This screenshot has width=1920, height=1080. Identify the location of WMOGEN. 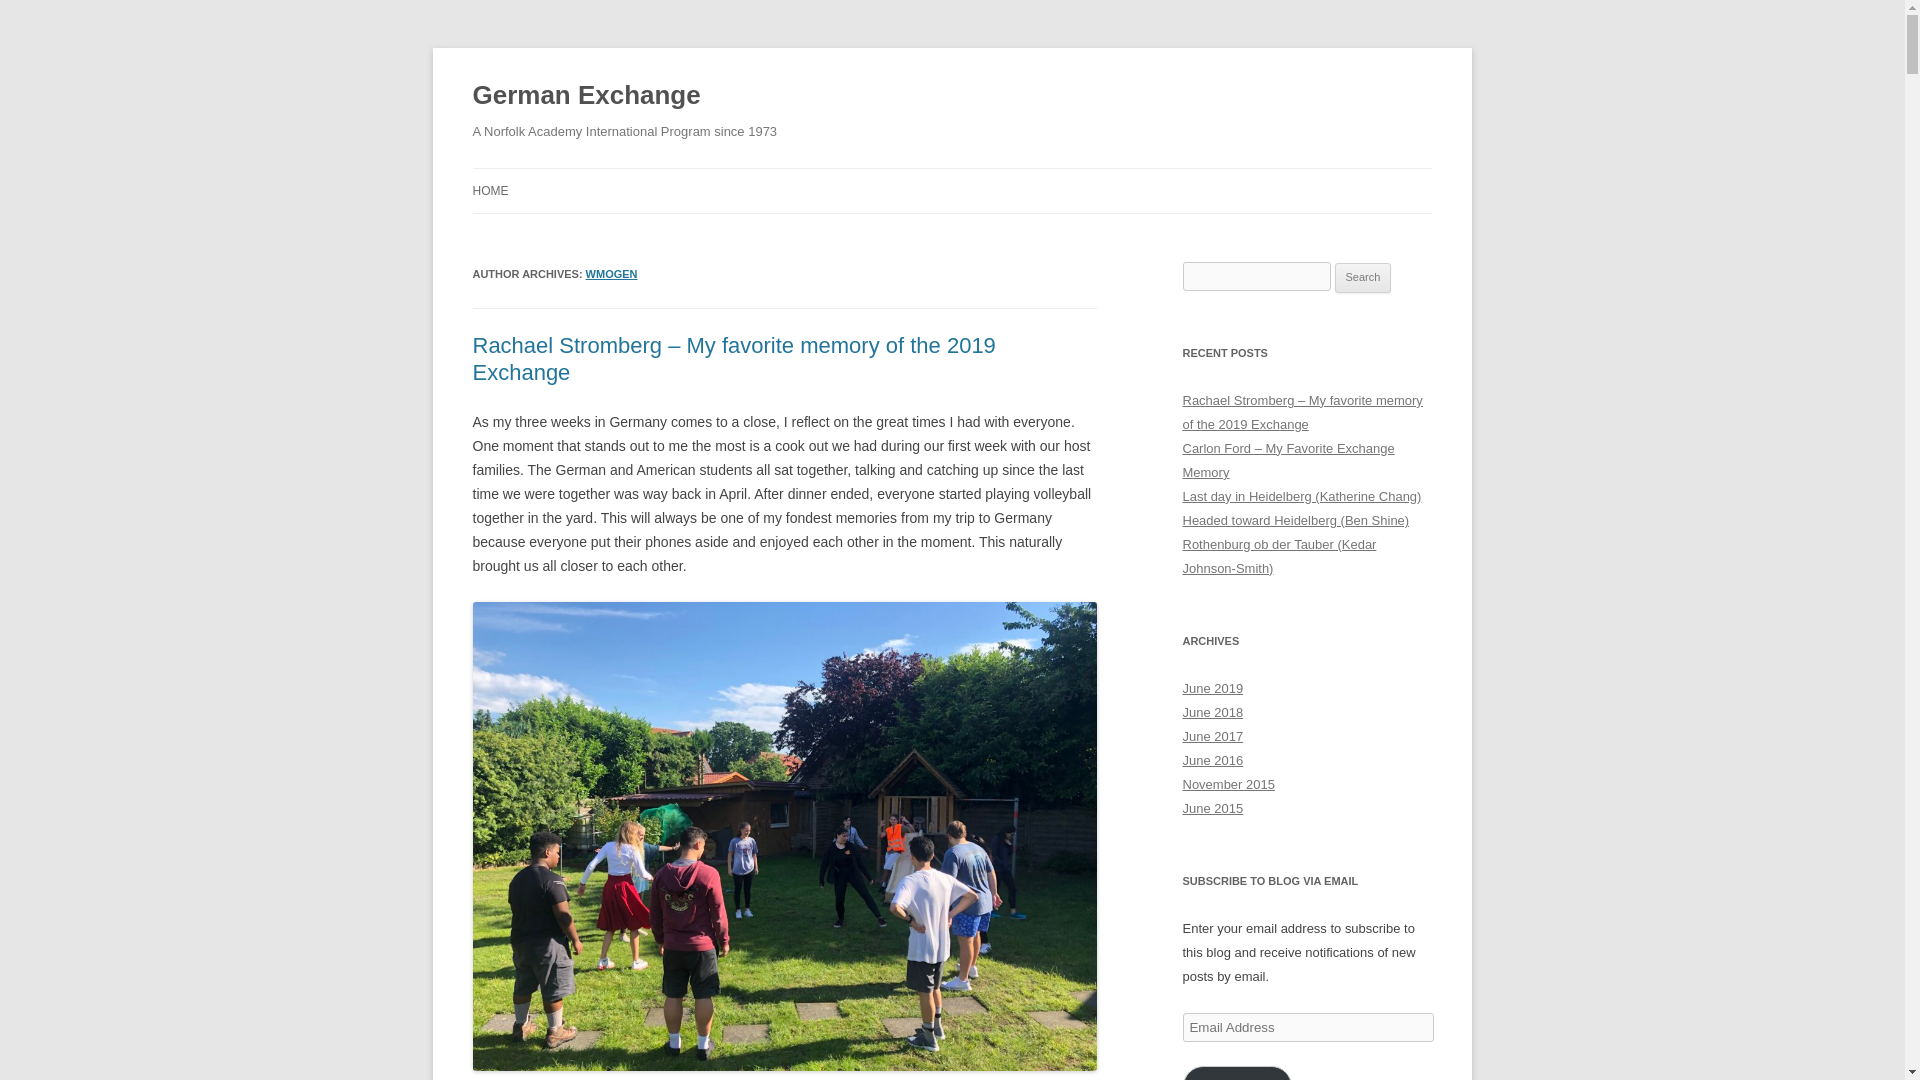
(611, 273).